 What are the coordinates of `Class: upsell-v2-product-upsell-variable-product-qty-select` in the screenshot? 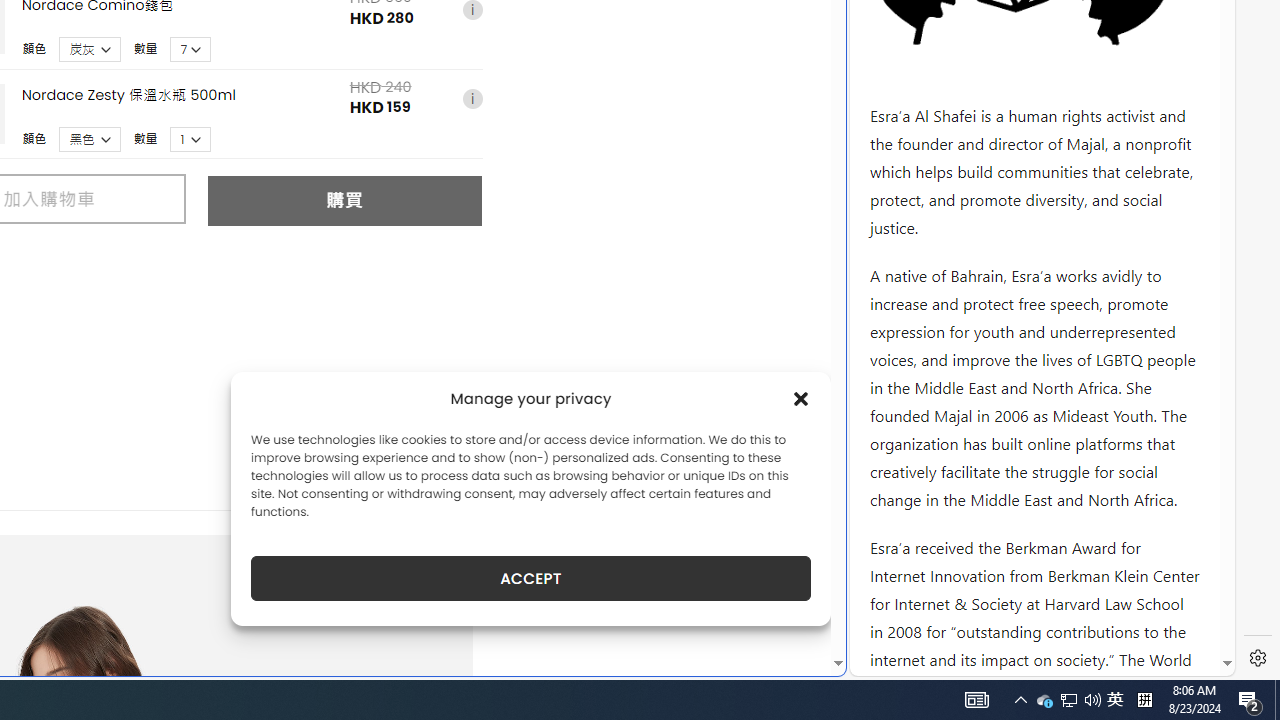 It's located at (191, 139).